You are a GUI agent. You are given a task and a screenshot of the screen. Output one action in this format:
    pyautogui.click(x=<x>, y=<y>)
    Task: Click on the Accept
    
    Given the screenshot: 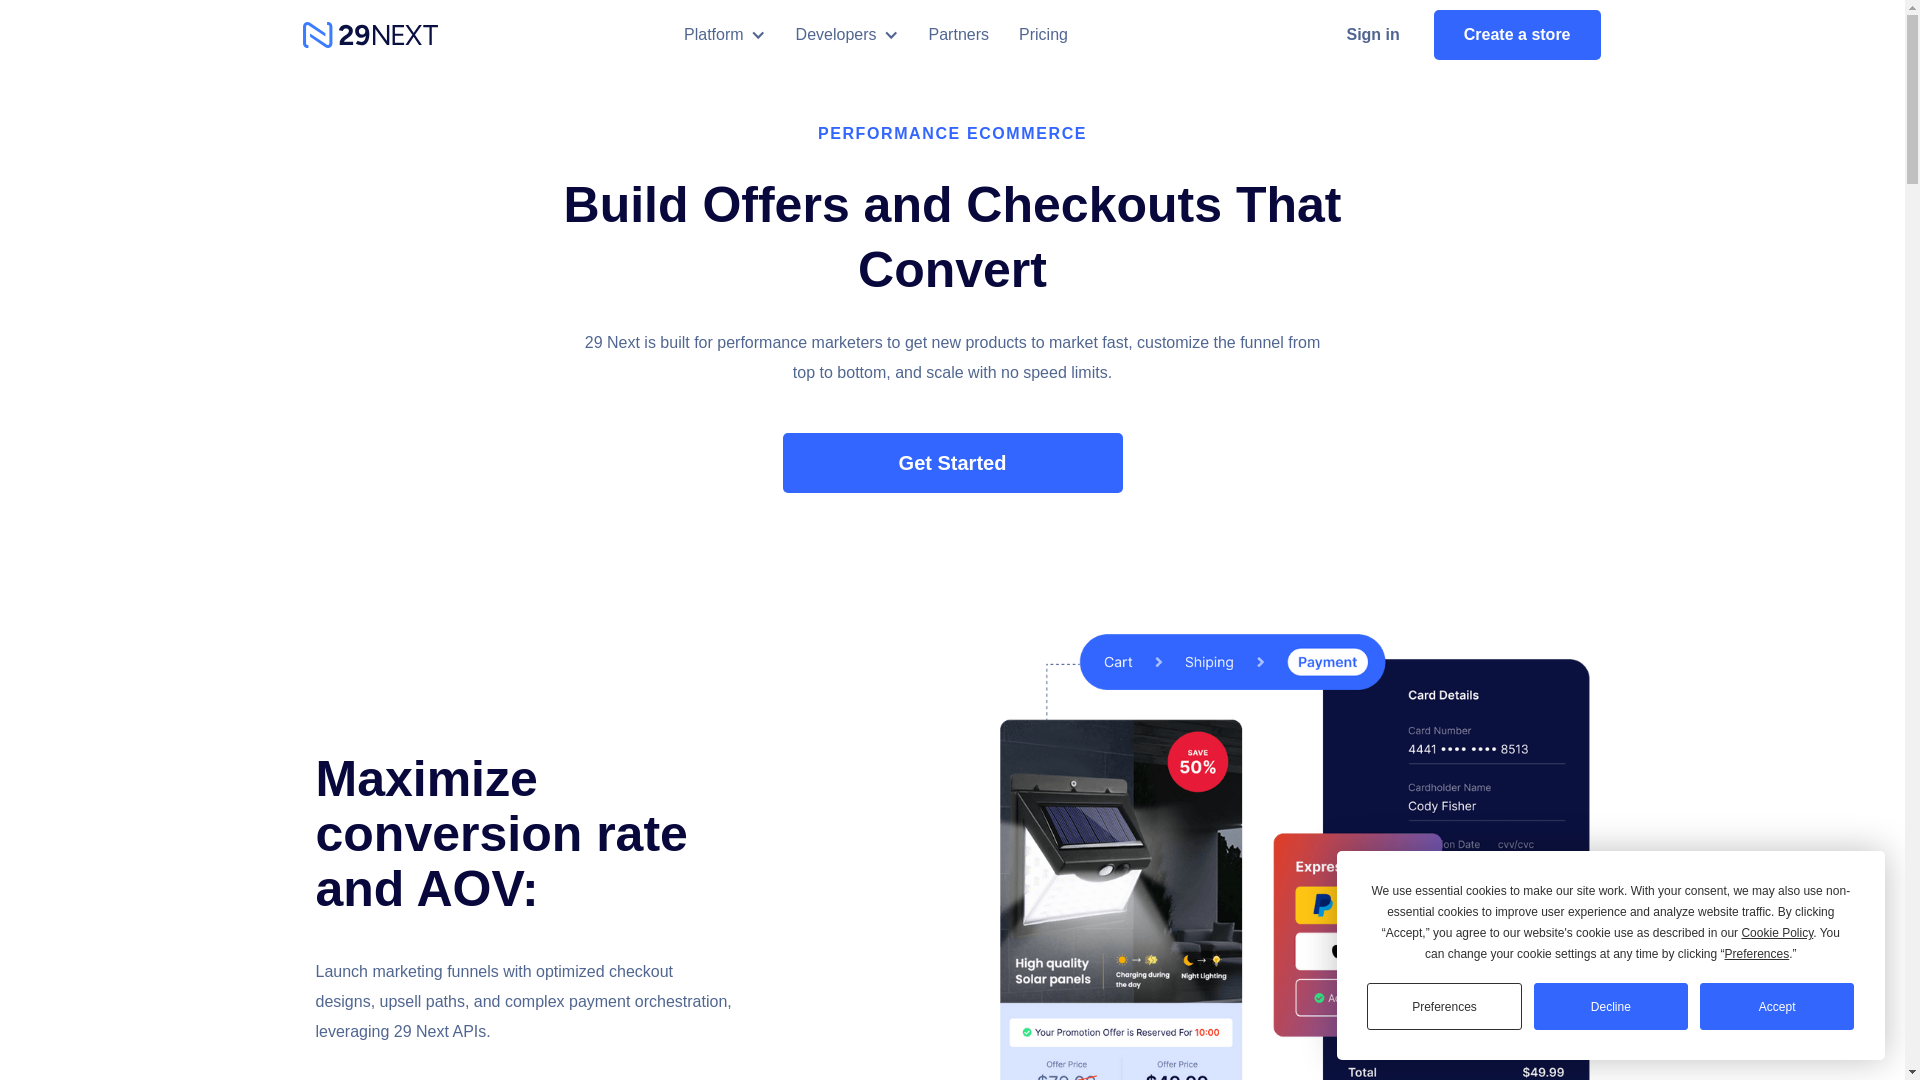 What is the action you would take?
    pyautogui.click(x=1777, y=1006)
    